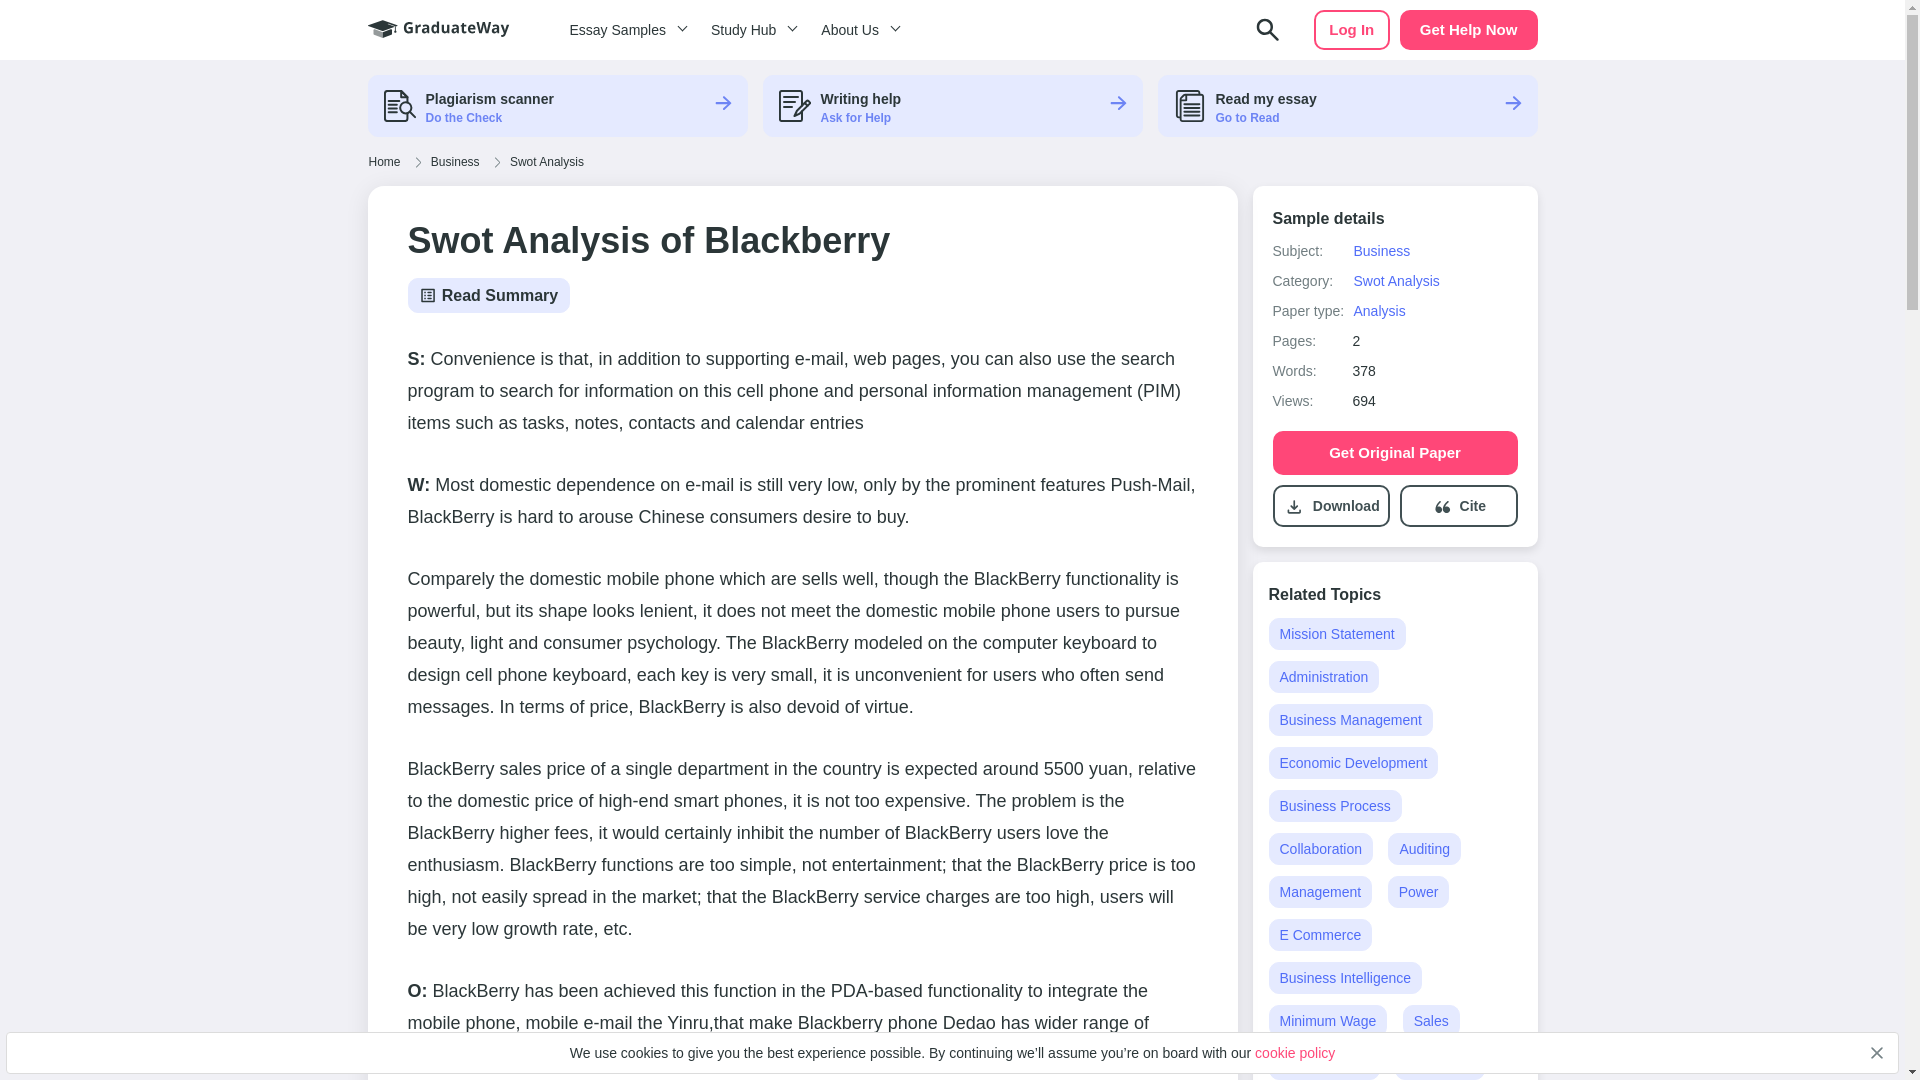 The width and height of the screenshot is (1920, 1080). What do you see at coordinates (546, 162) in the screenshot?
I see `Swot Analysis` at bounding box center [546, 162].